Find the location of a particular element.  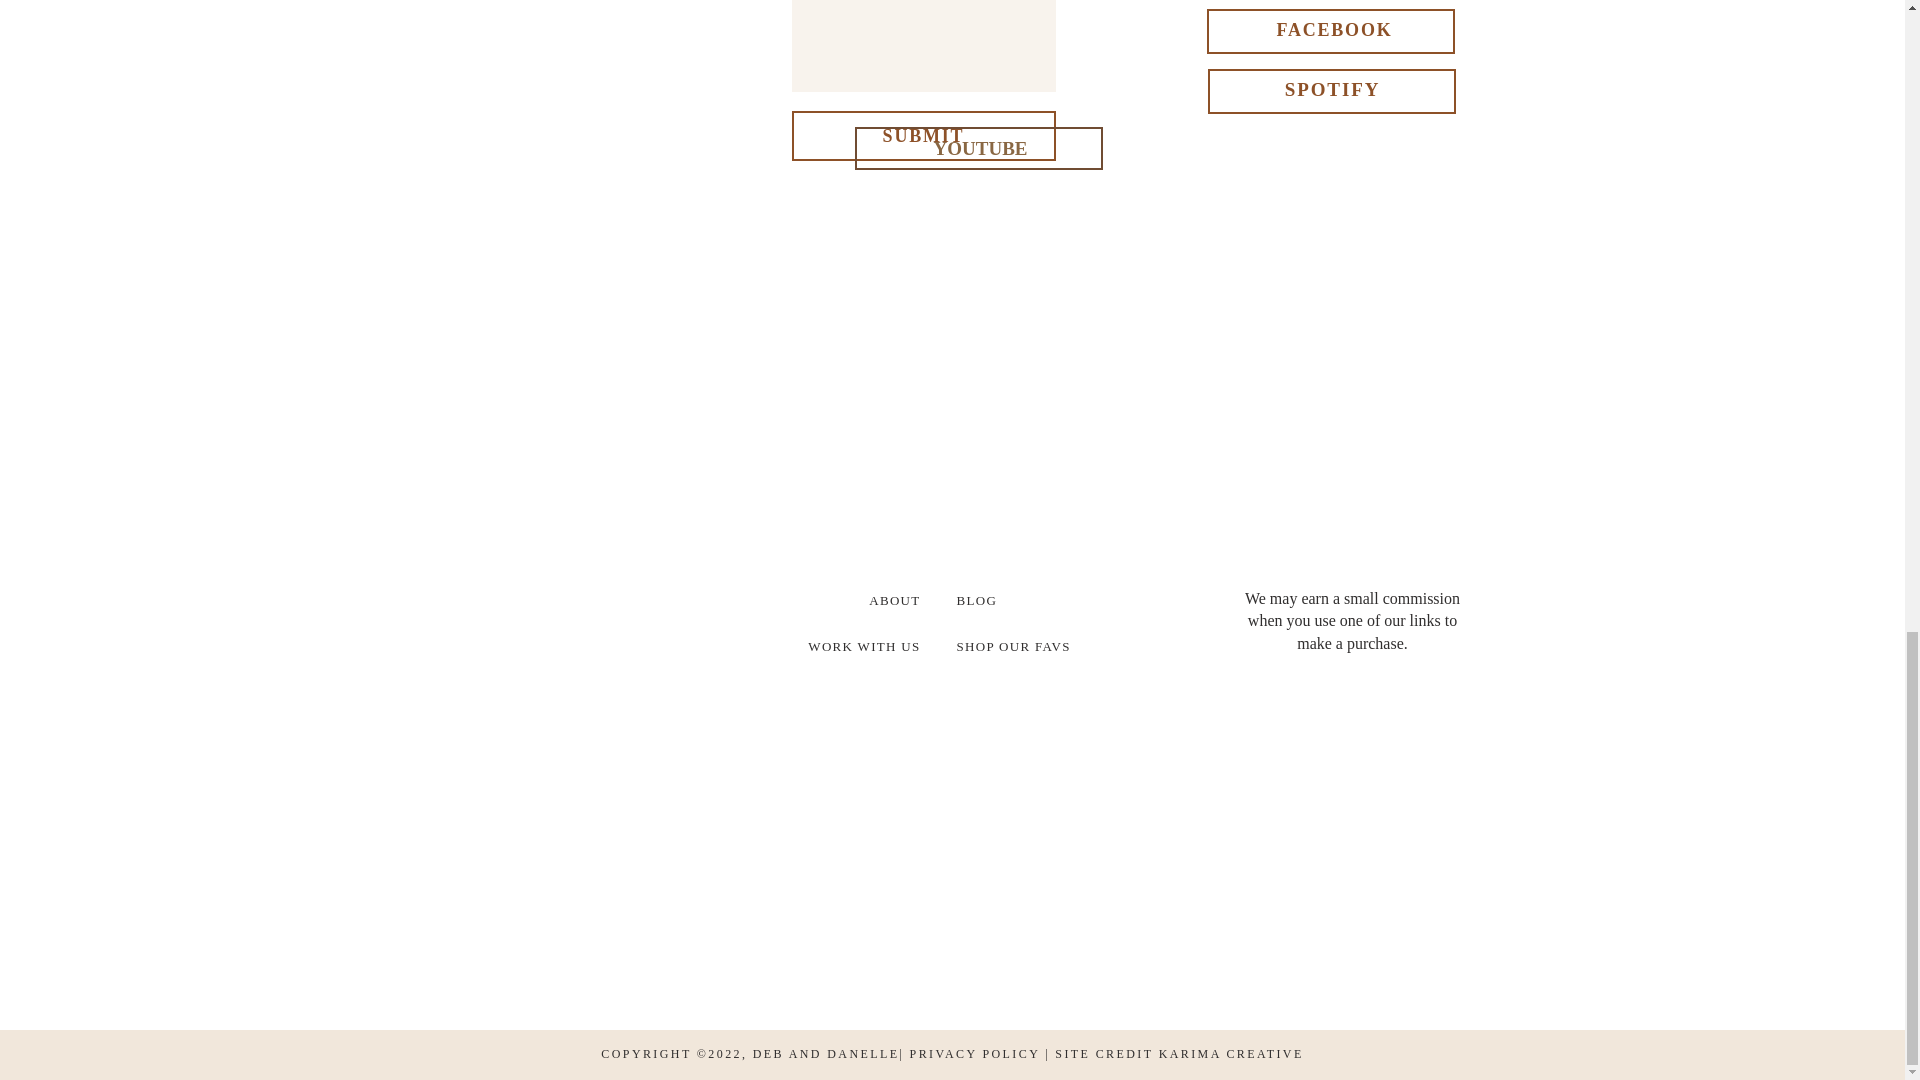

yes is located at coordinates (952, 90).